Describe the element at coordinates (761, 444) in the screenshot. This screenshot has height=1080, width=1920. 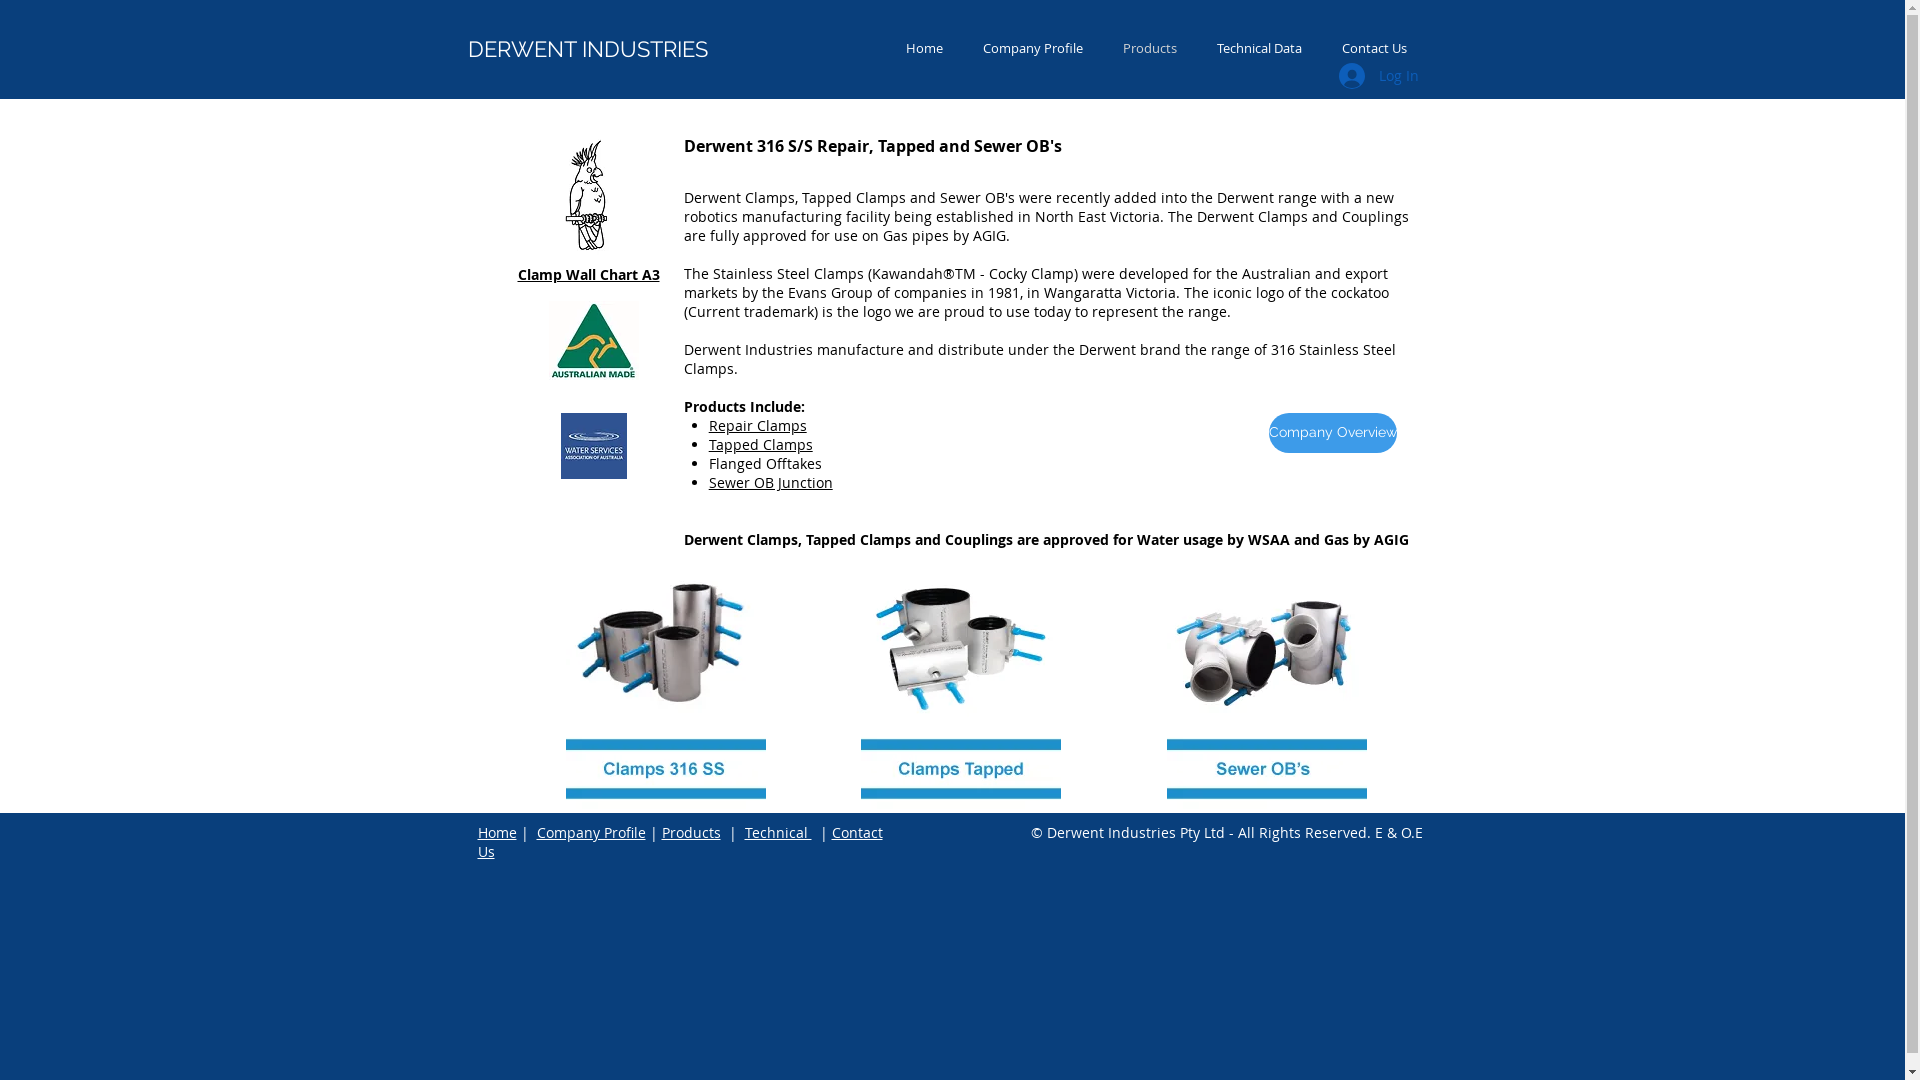
I see `Tapped Clamps` at that location.